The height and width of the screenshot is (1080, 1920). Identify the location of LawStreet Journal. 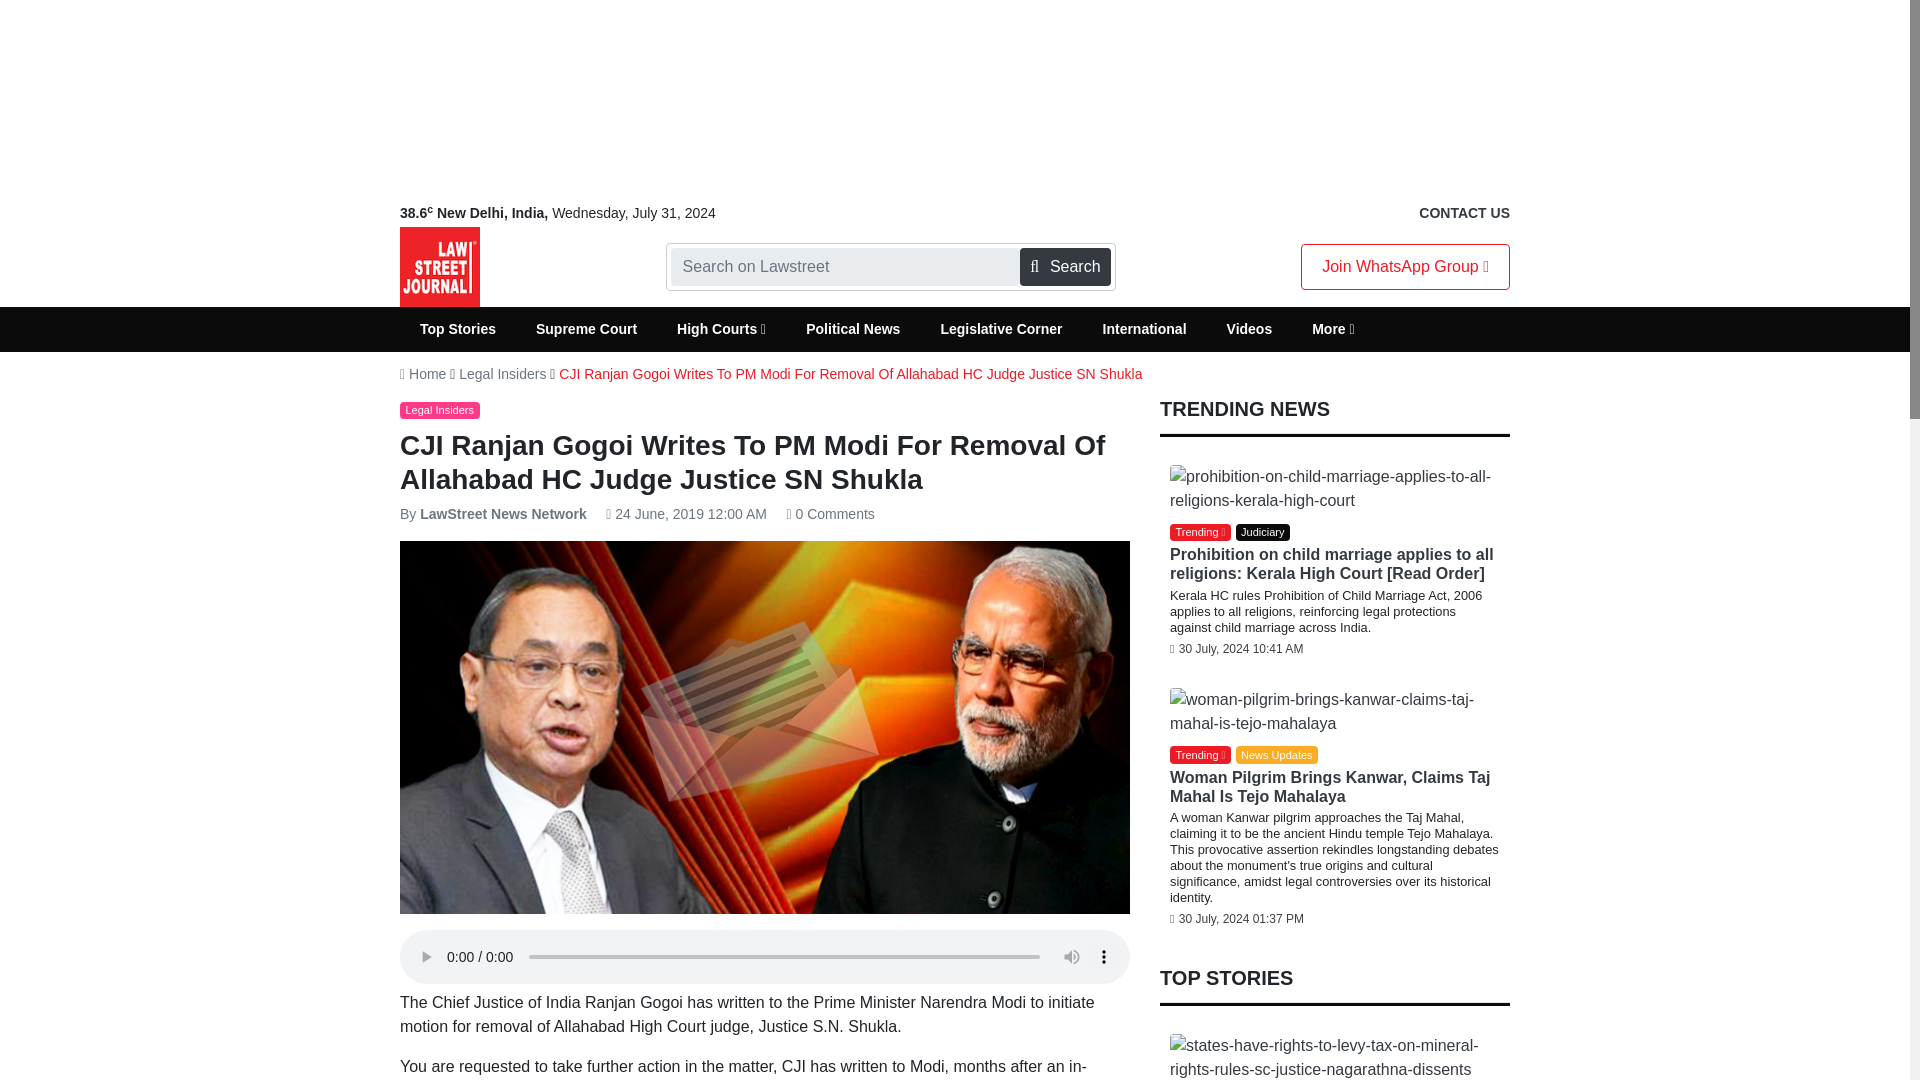
(440, 266).